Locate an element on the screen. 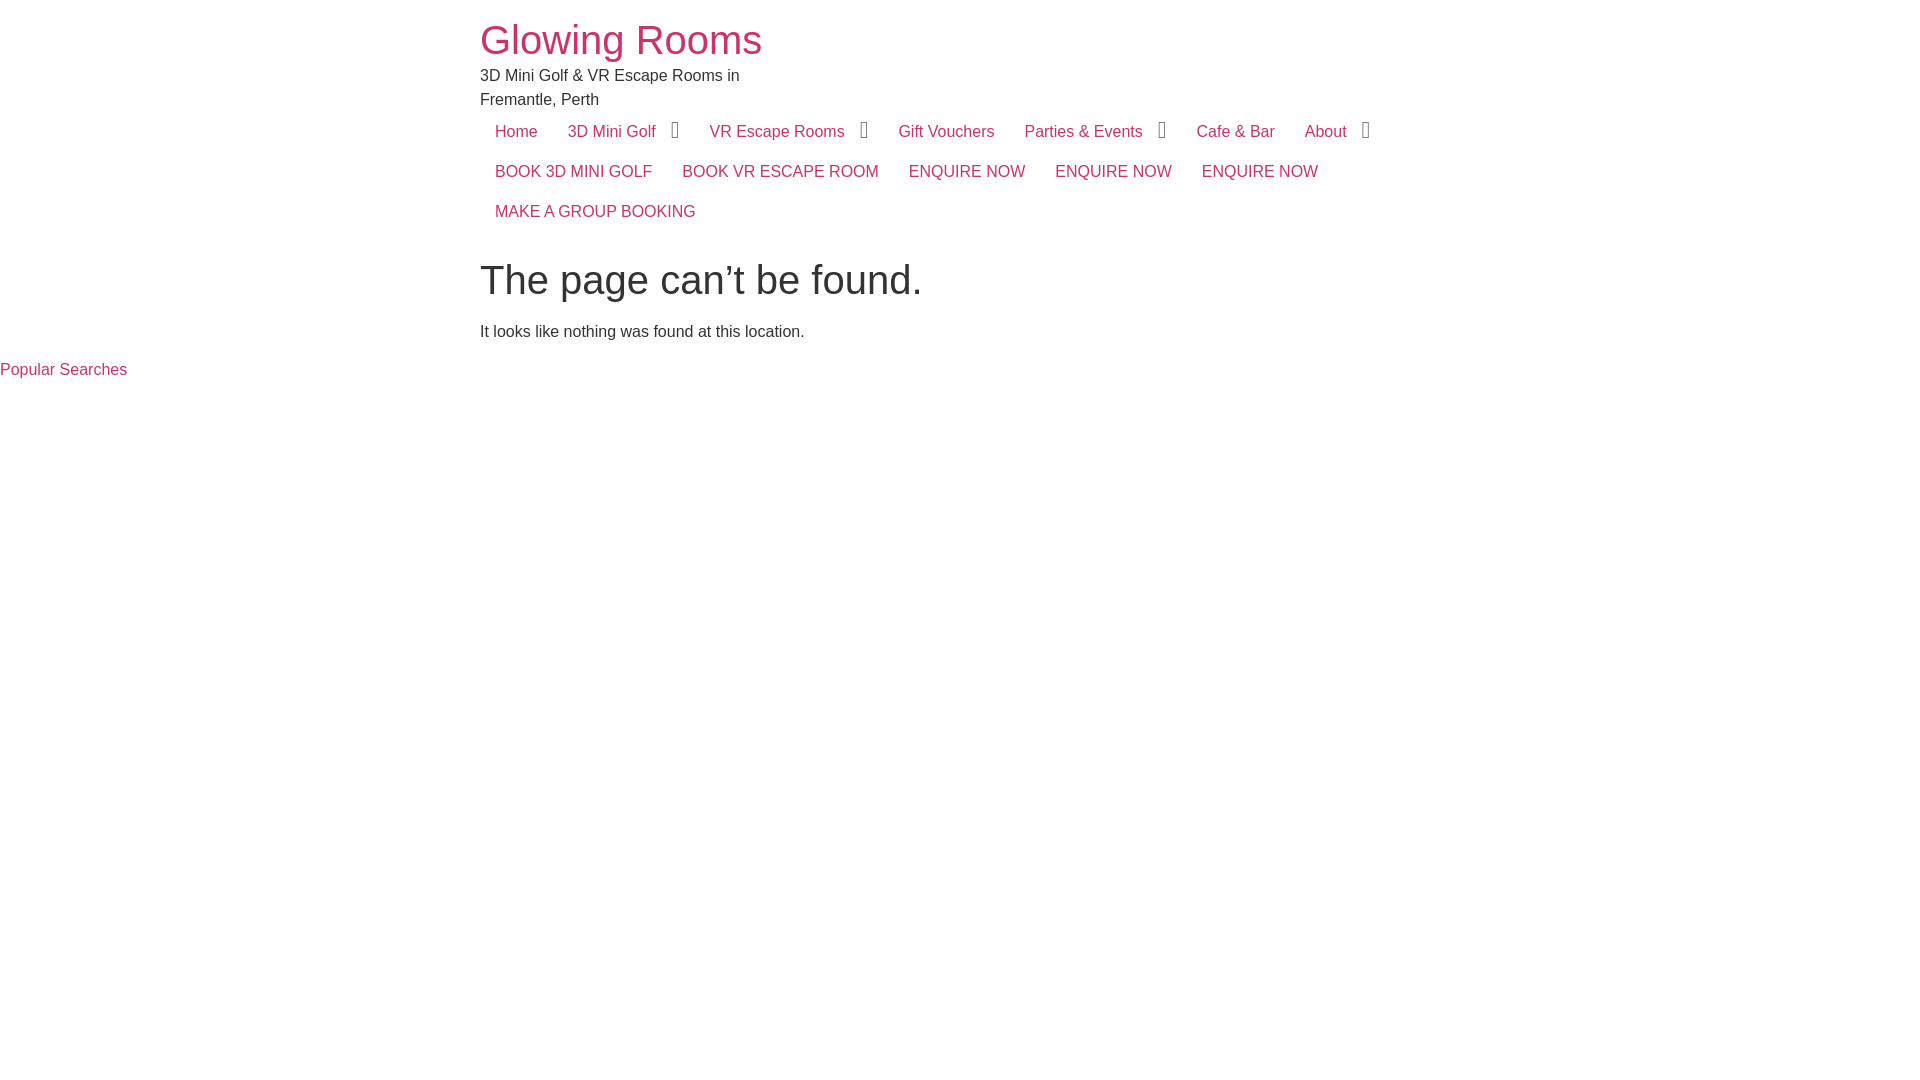 The image size is (1920, 1080). Parties & Events is located at coordinates (1083, 132).